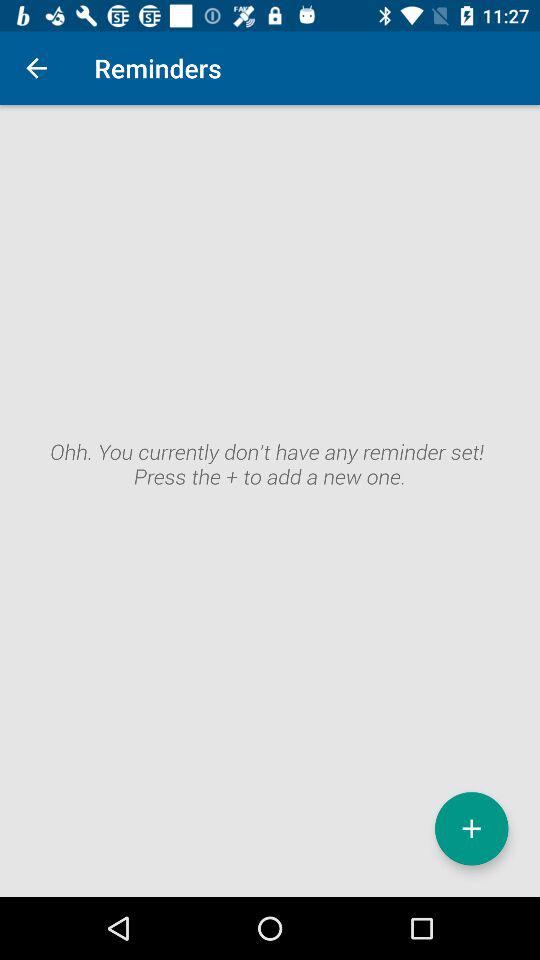 This screenshot has height=960, width=540. What do you see at coordinates (472, 828) in the screenshot?
I see `turn off icon at the bottom right corner` at bounding box center [472, 828].